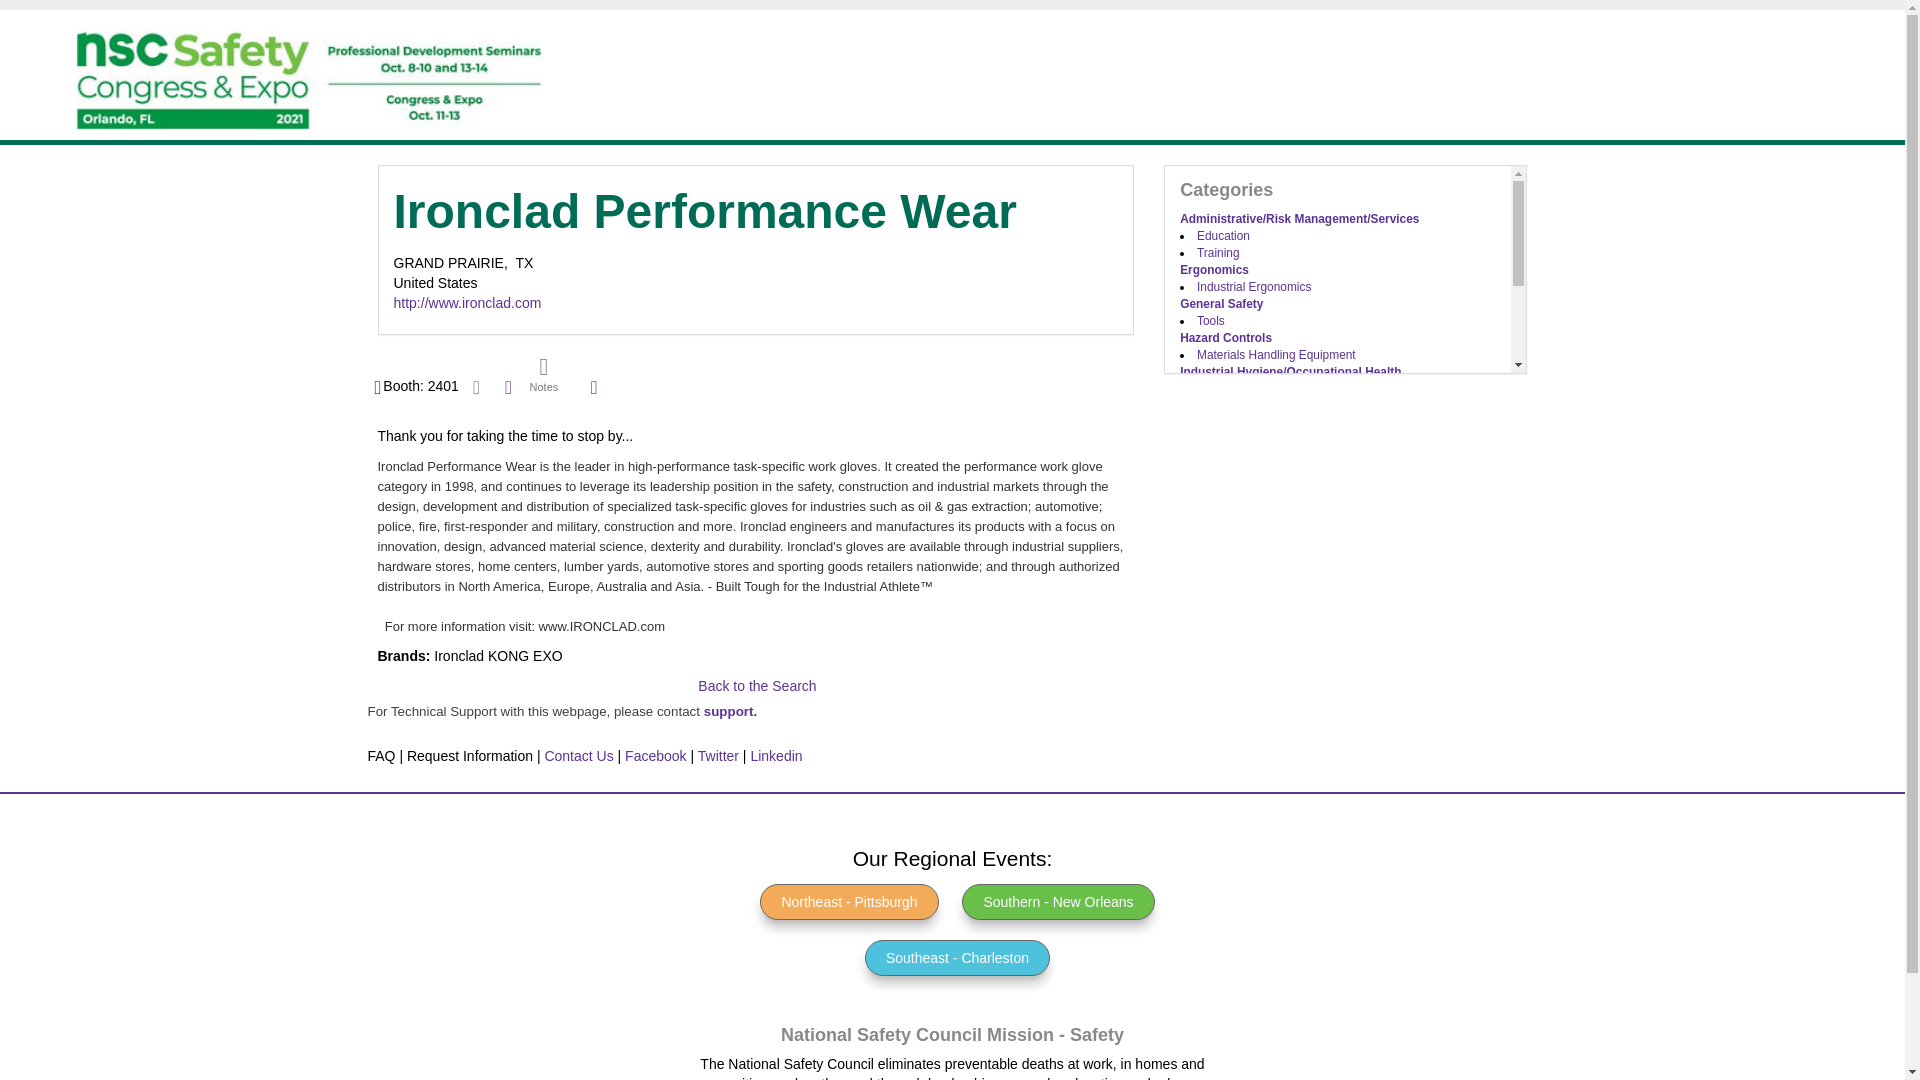 This screenshot has height=1080, width=1920. What do you see at coordinates (1224, 490) in the screenshot?
I see `Equipment` at bounding box center [1224, 490].